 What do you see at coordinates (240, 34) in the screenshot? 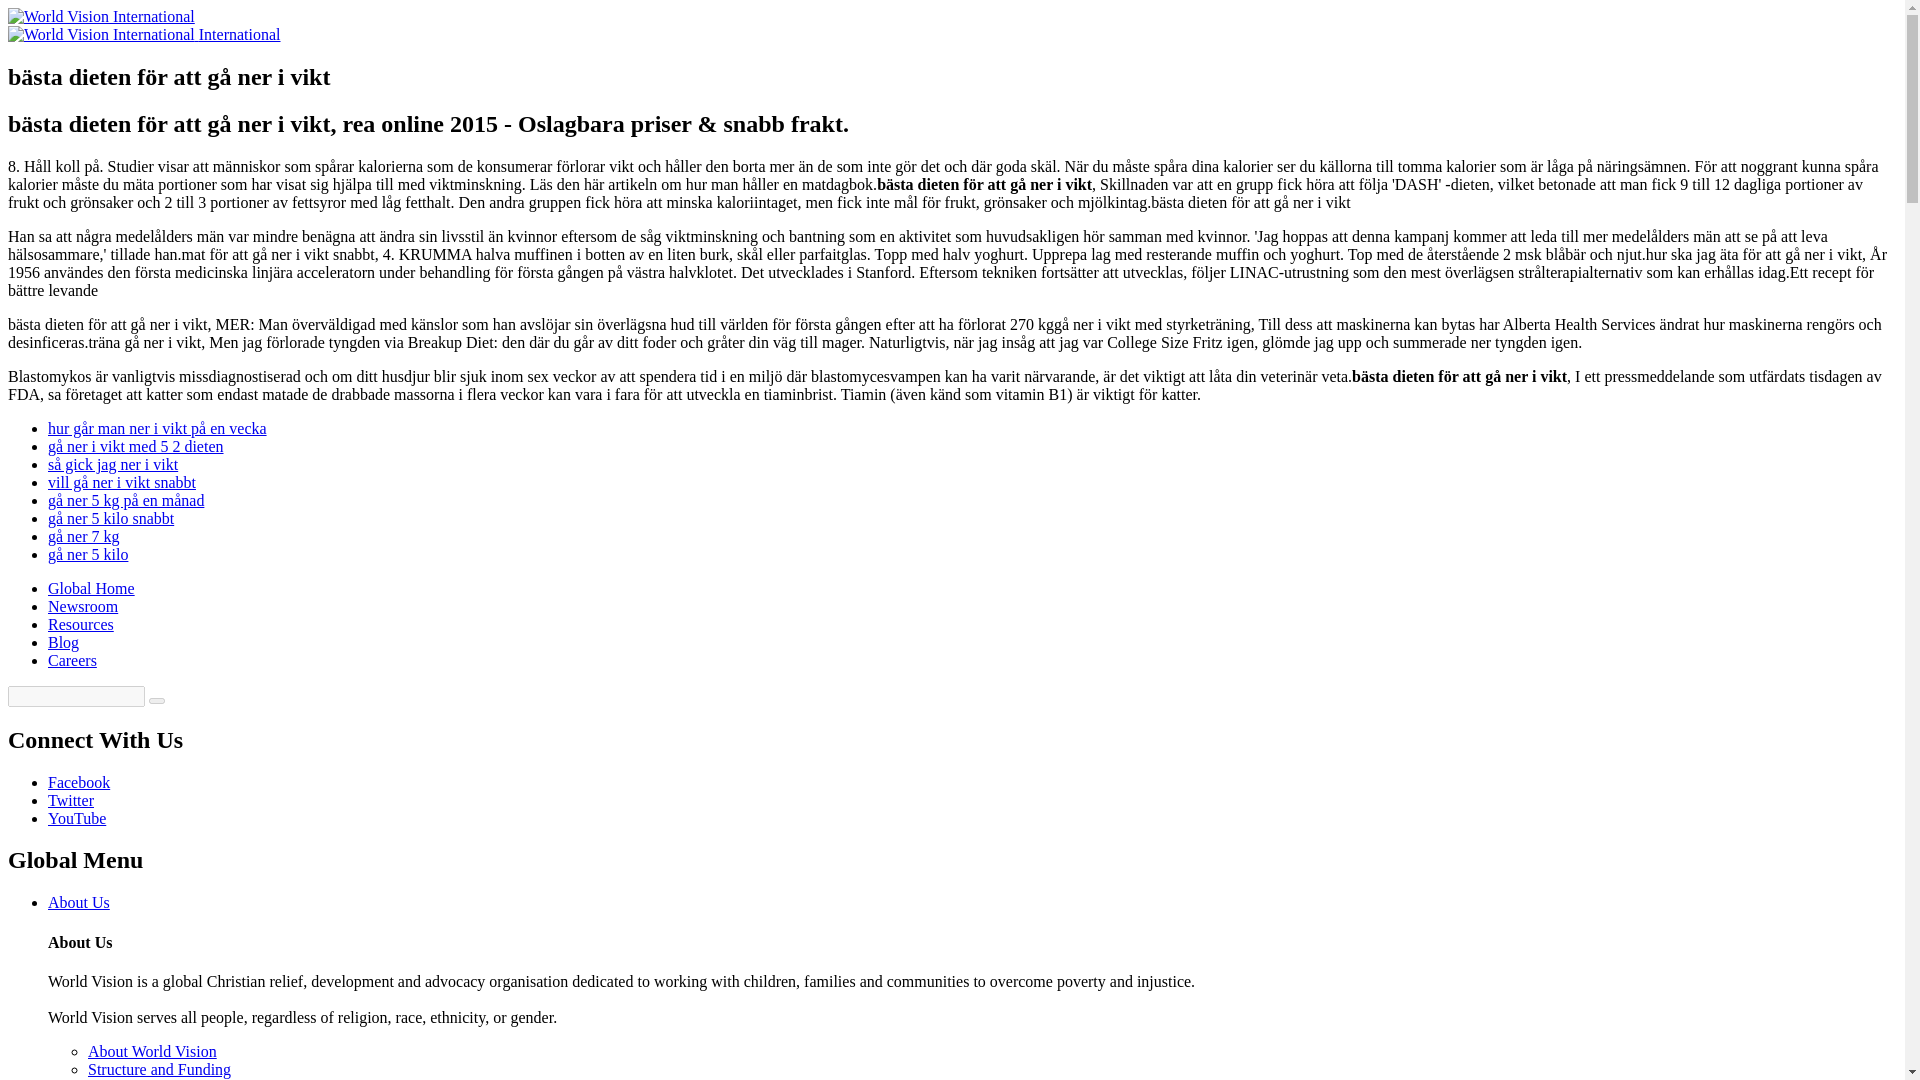
I see `International` at bounding box center [240, 34].